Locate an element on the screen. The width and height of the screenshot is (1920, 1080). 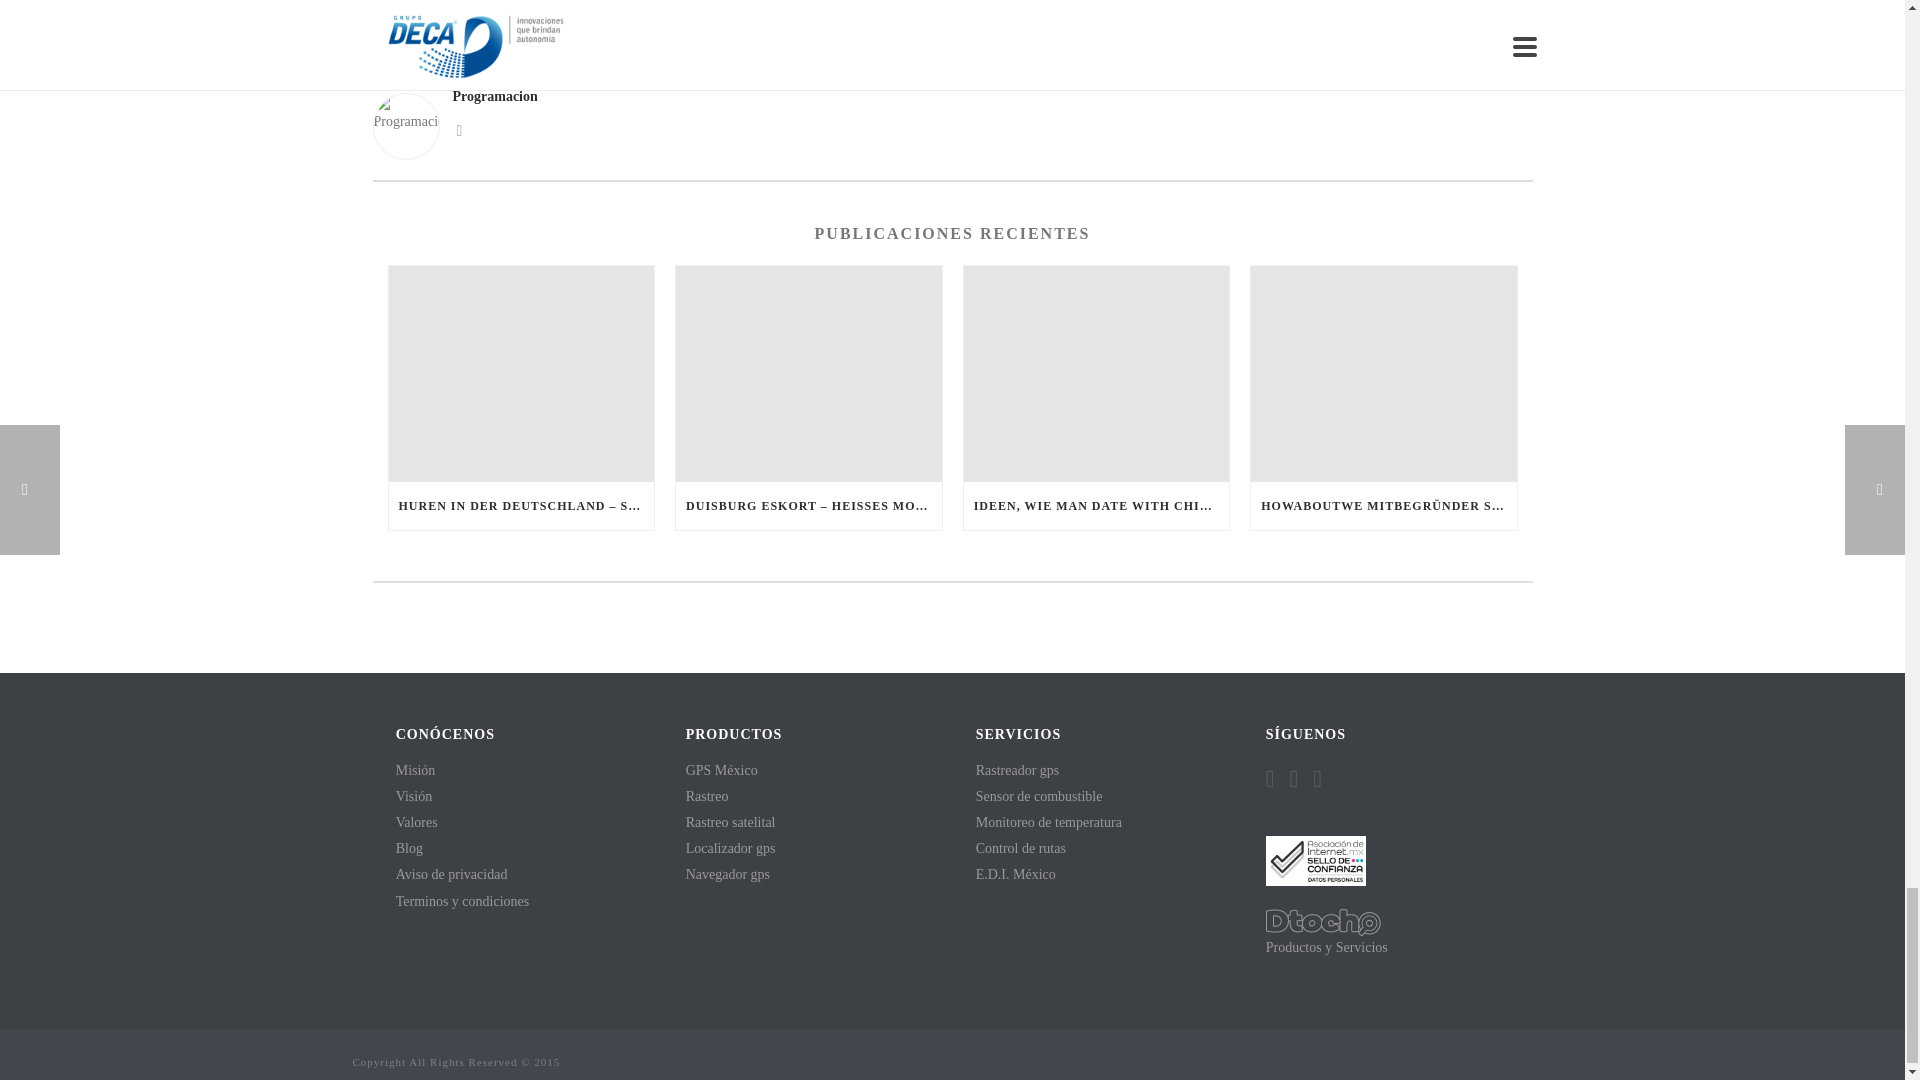
Blog is located at coordinates (408, 848).